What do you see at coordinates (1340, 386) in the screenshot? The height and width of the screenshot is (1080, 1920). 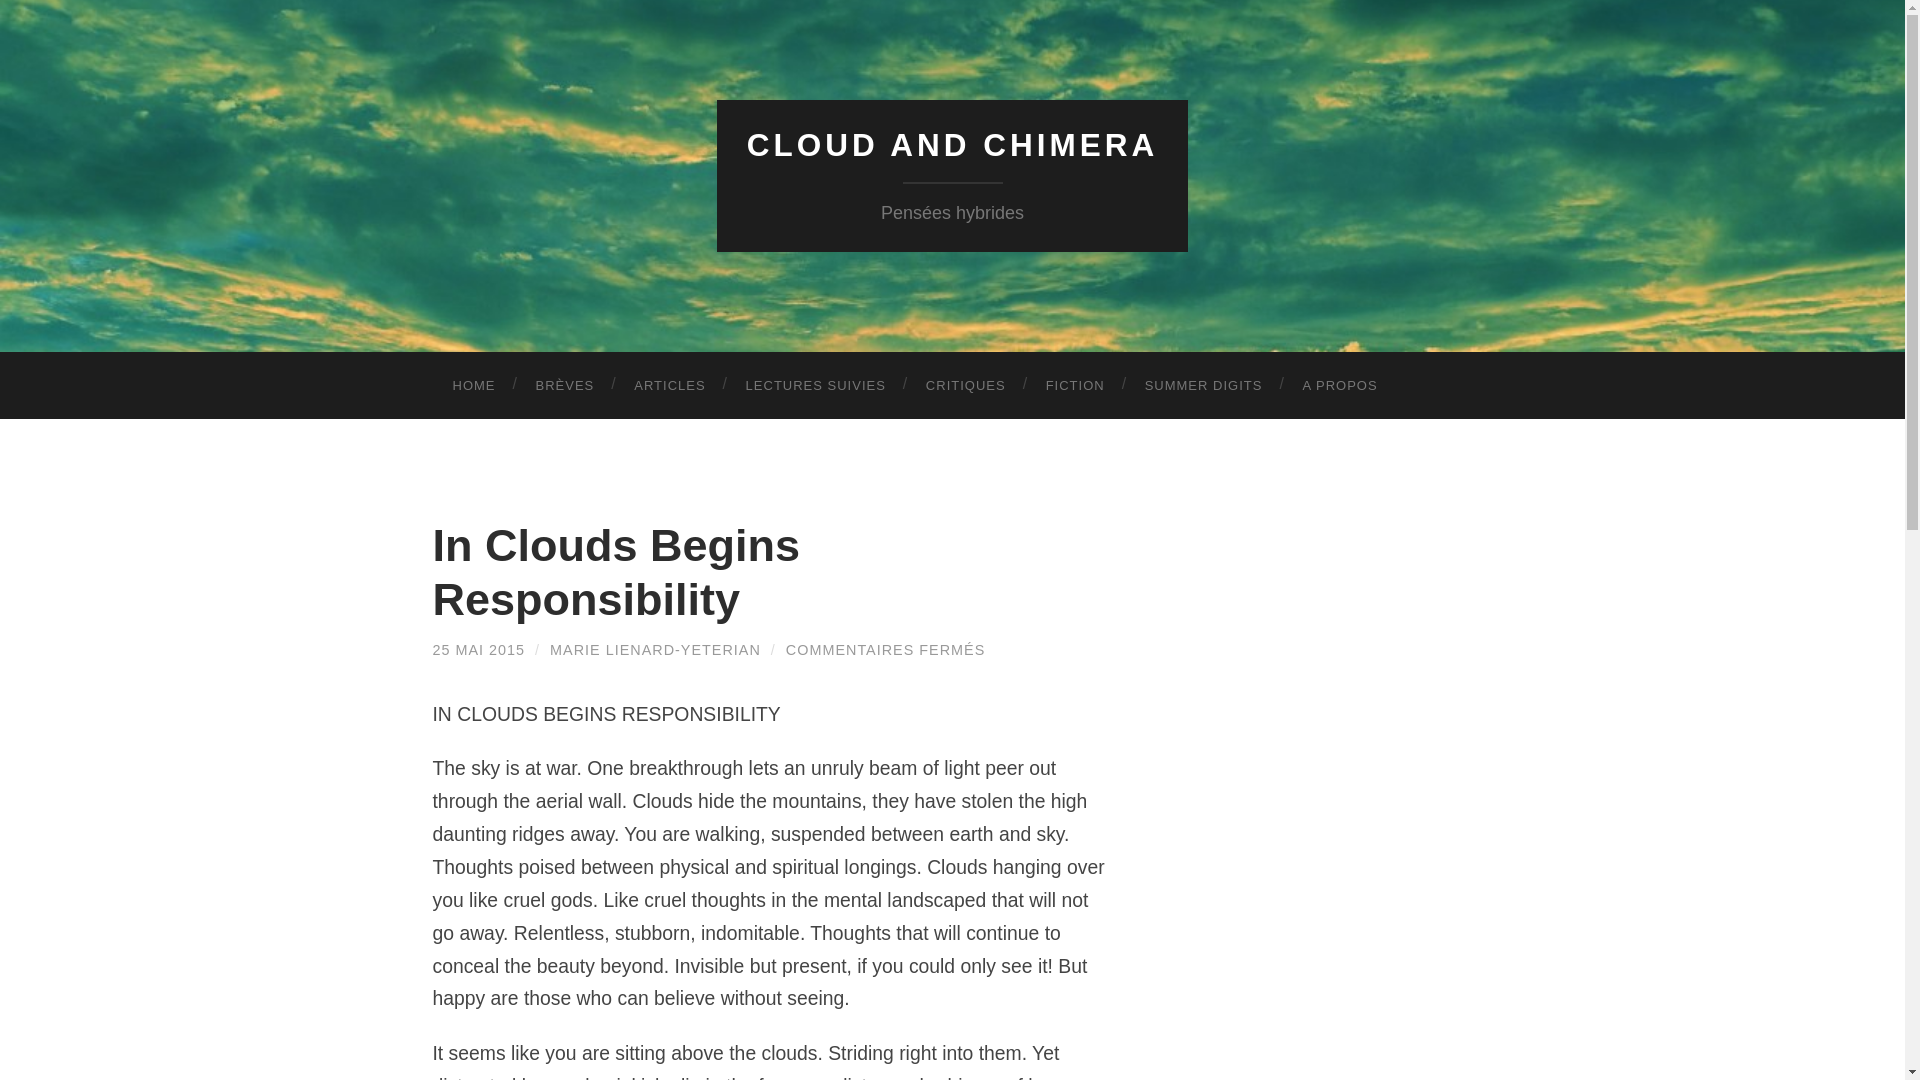 I see `A PROPOS` at bounding box center [1340, 386].